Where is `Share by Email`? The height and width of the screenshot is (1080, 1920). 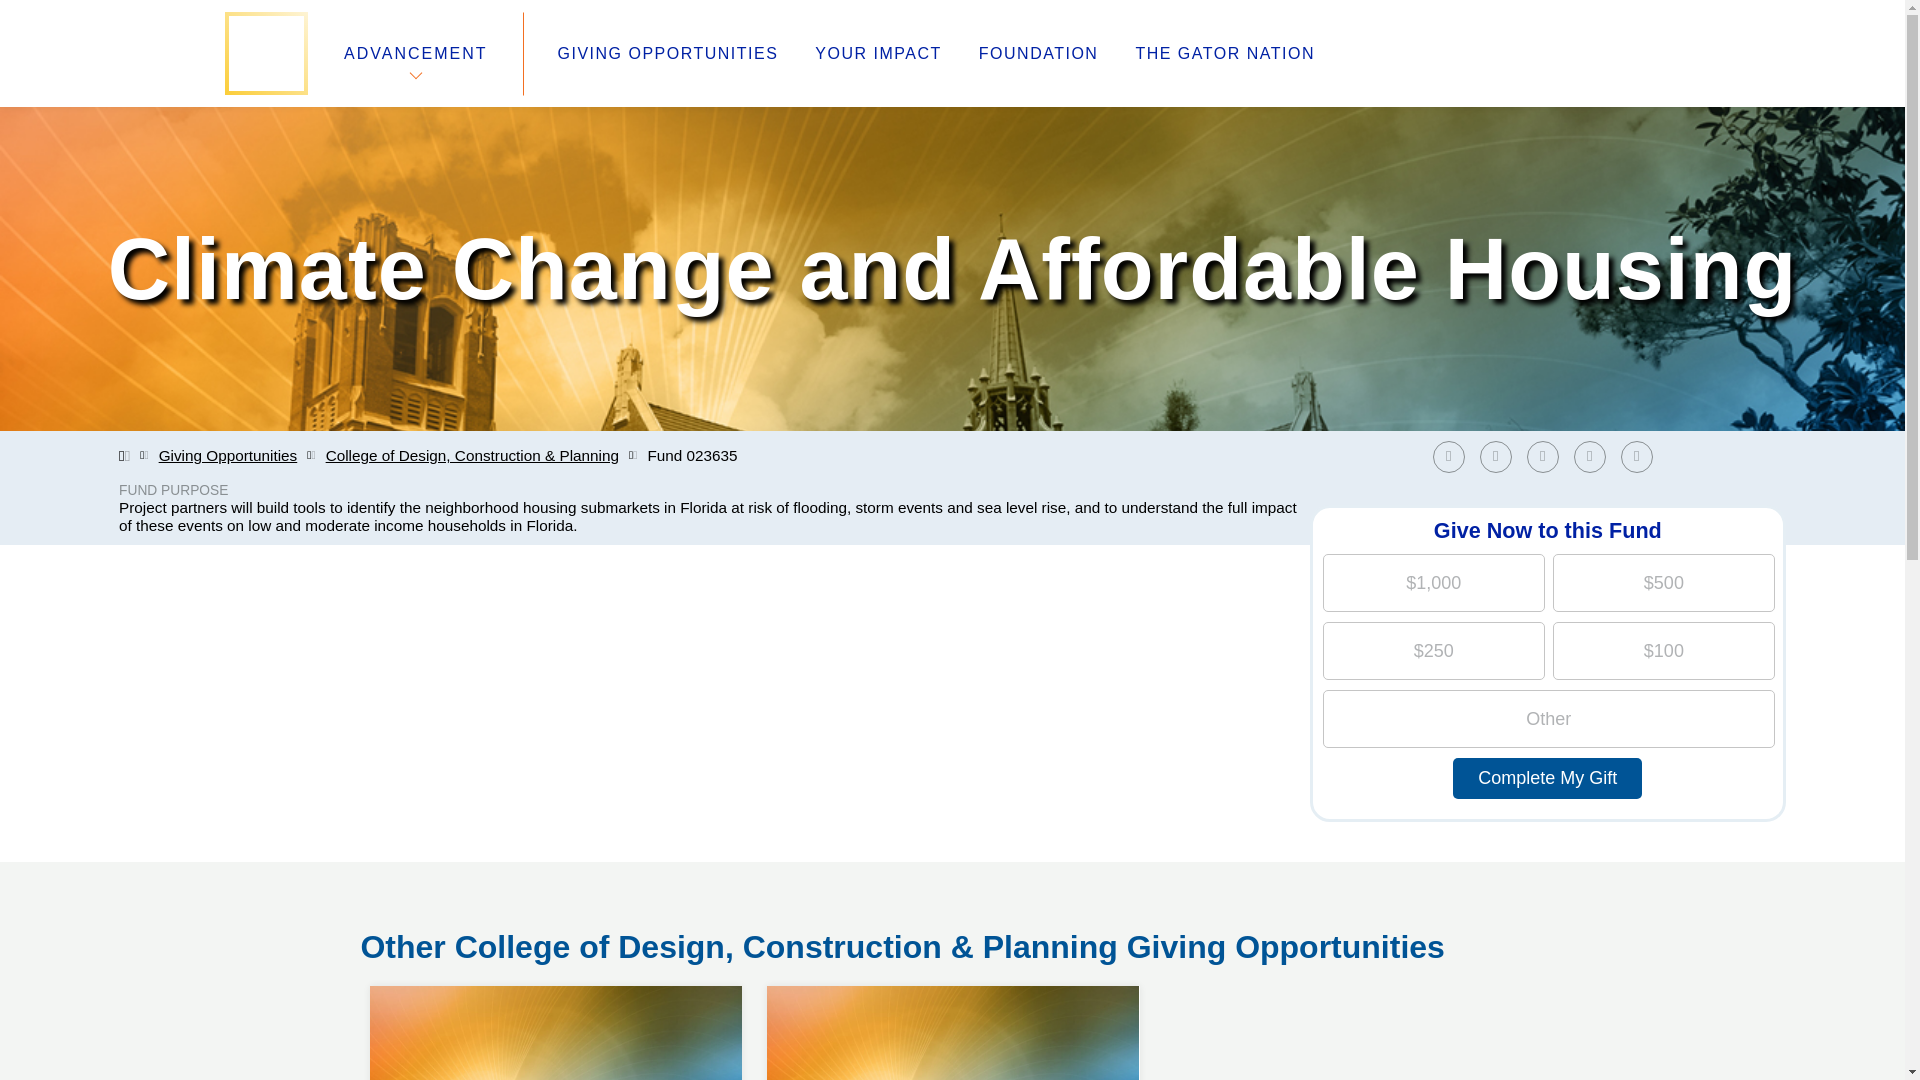
Share by Email is located at coordinates (1636, 456).